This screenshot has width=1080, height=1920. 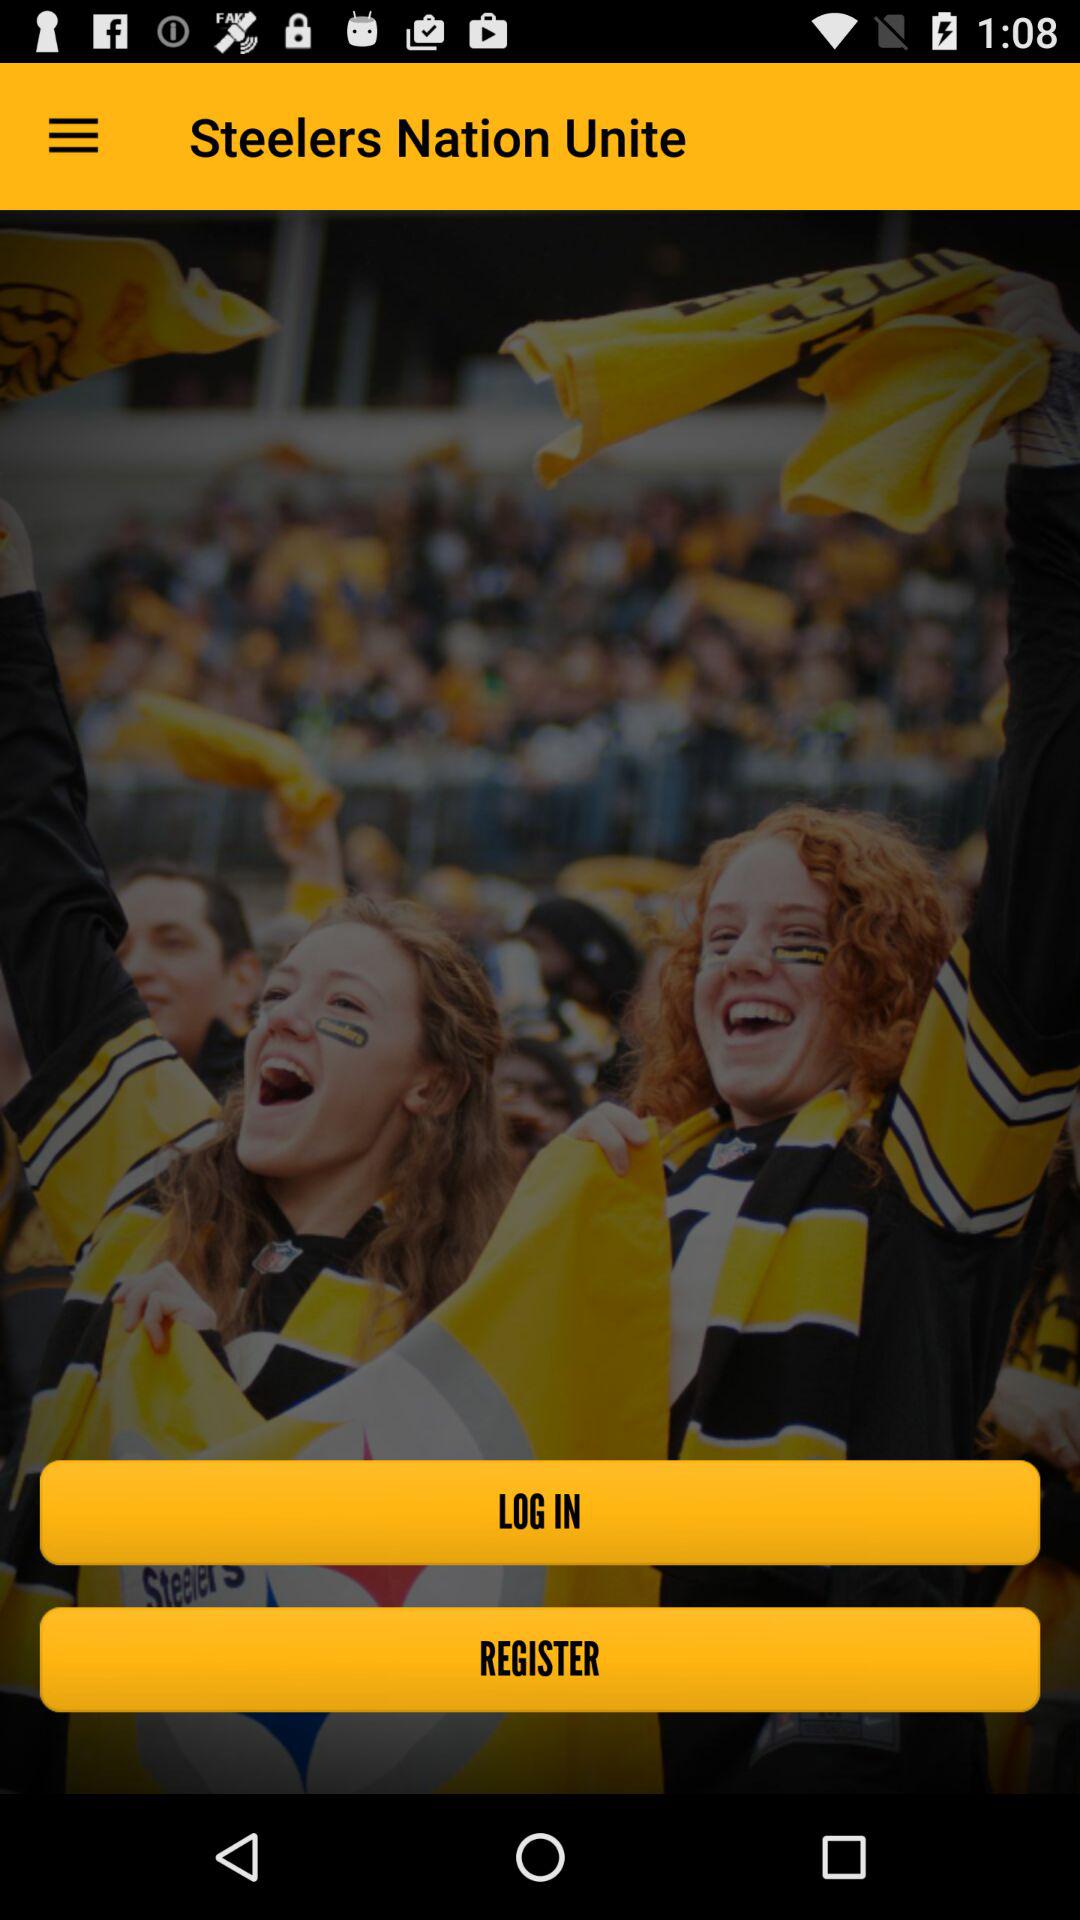 What do you see at coordinates (73, 136) in the screenshot?
I see `launch the item to the left of steelers nation unite item` at bounding box center [73, 136].